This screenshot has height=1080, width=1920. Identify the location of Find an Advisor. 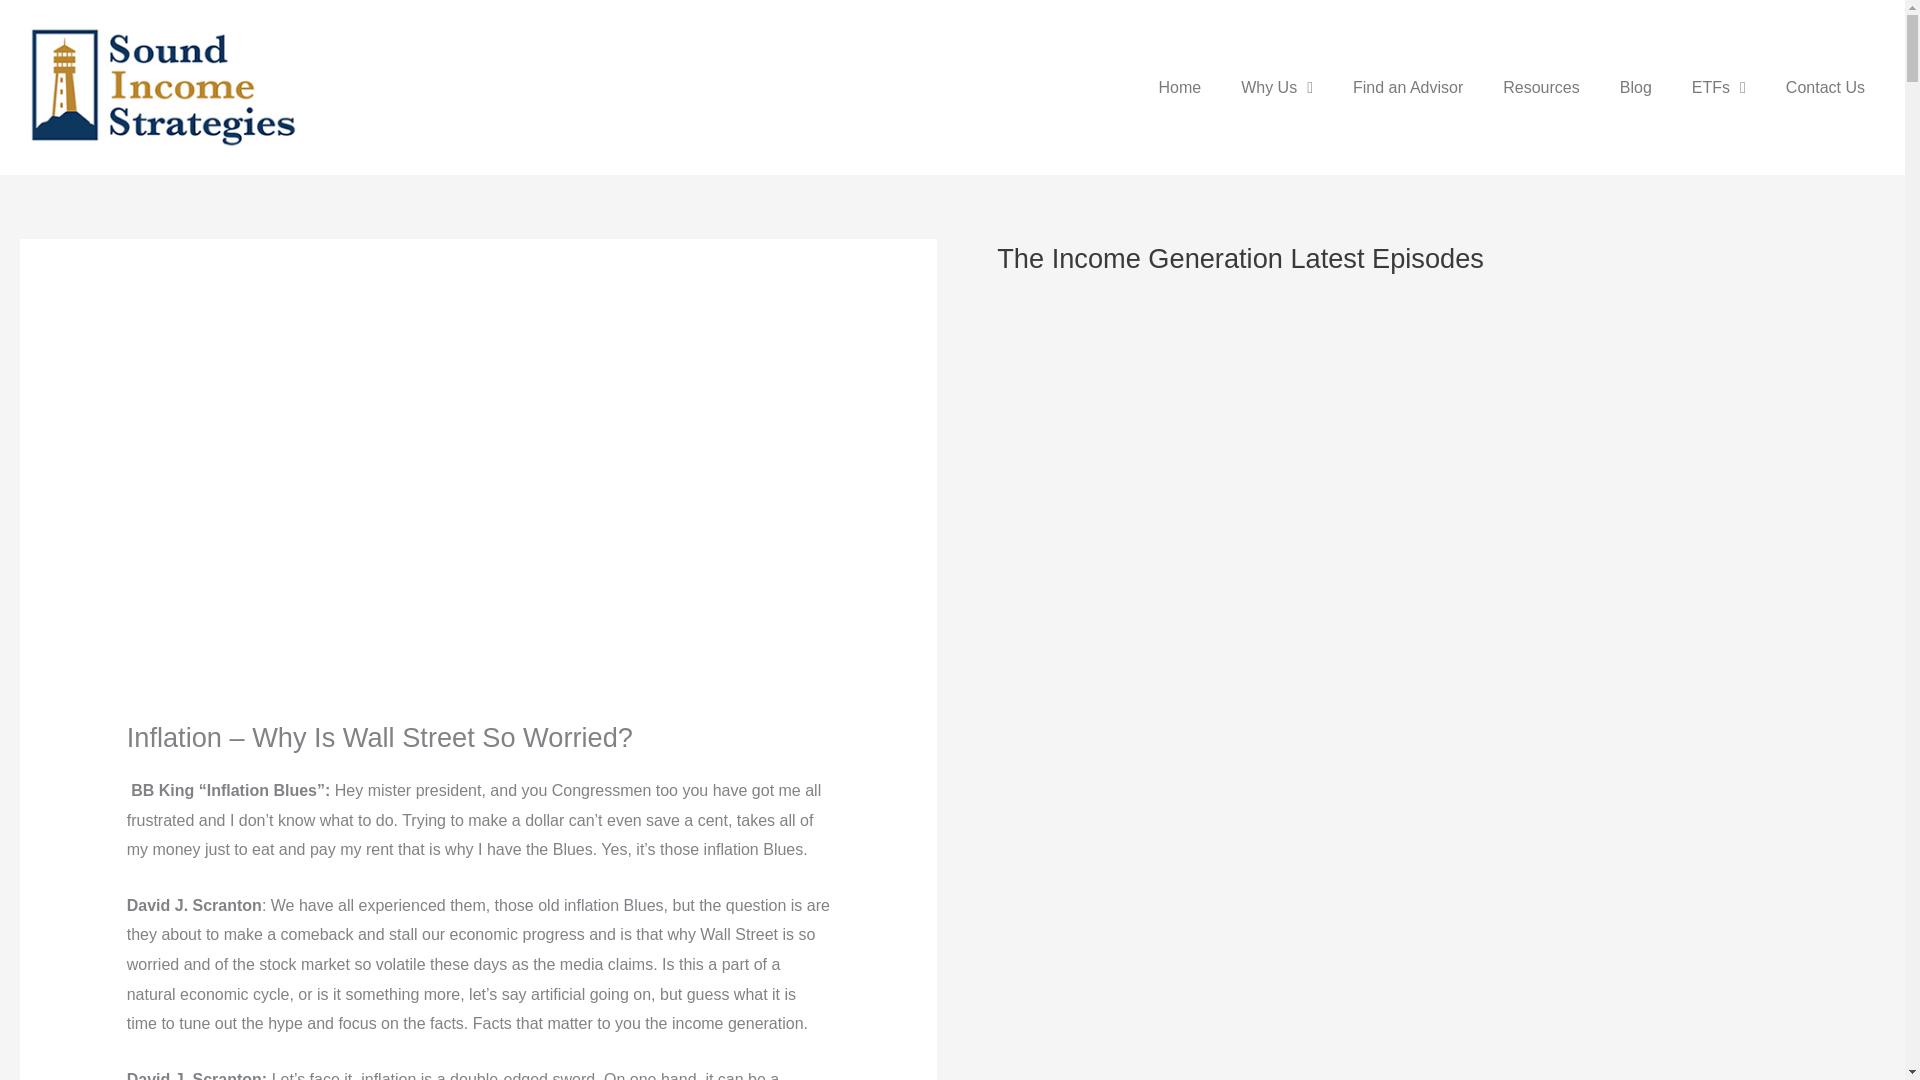
(1407, 88).